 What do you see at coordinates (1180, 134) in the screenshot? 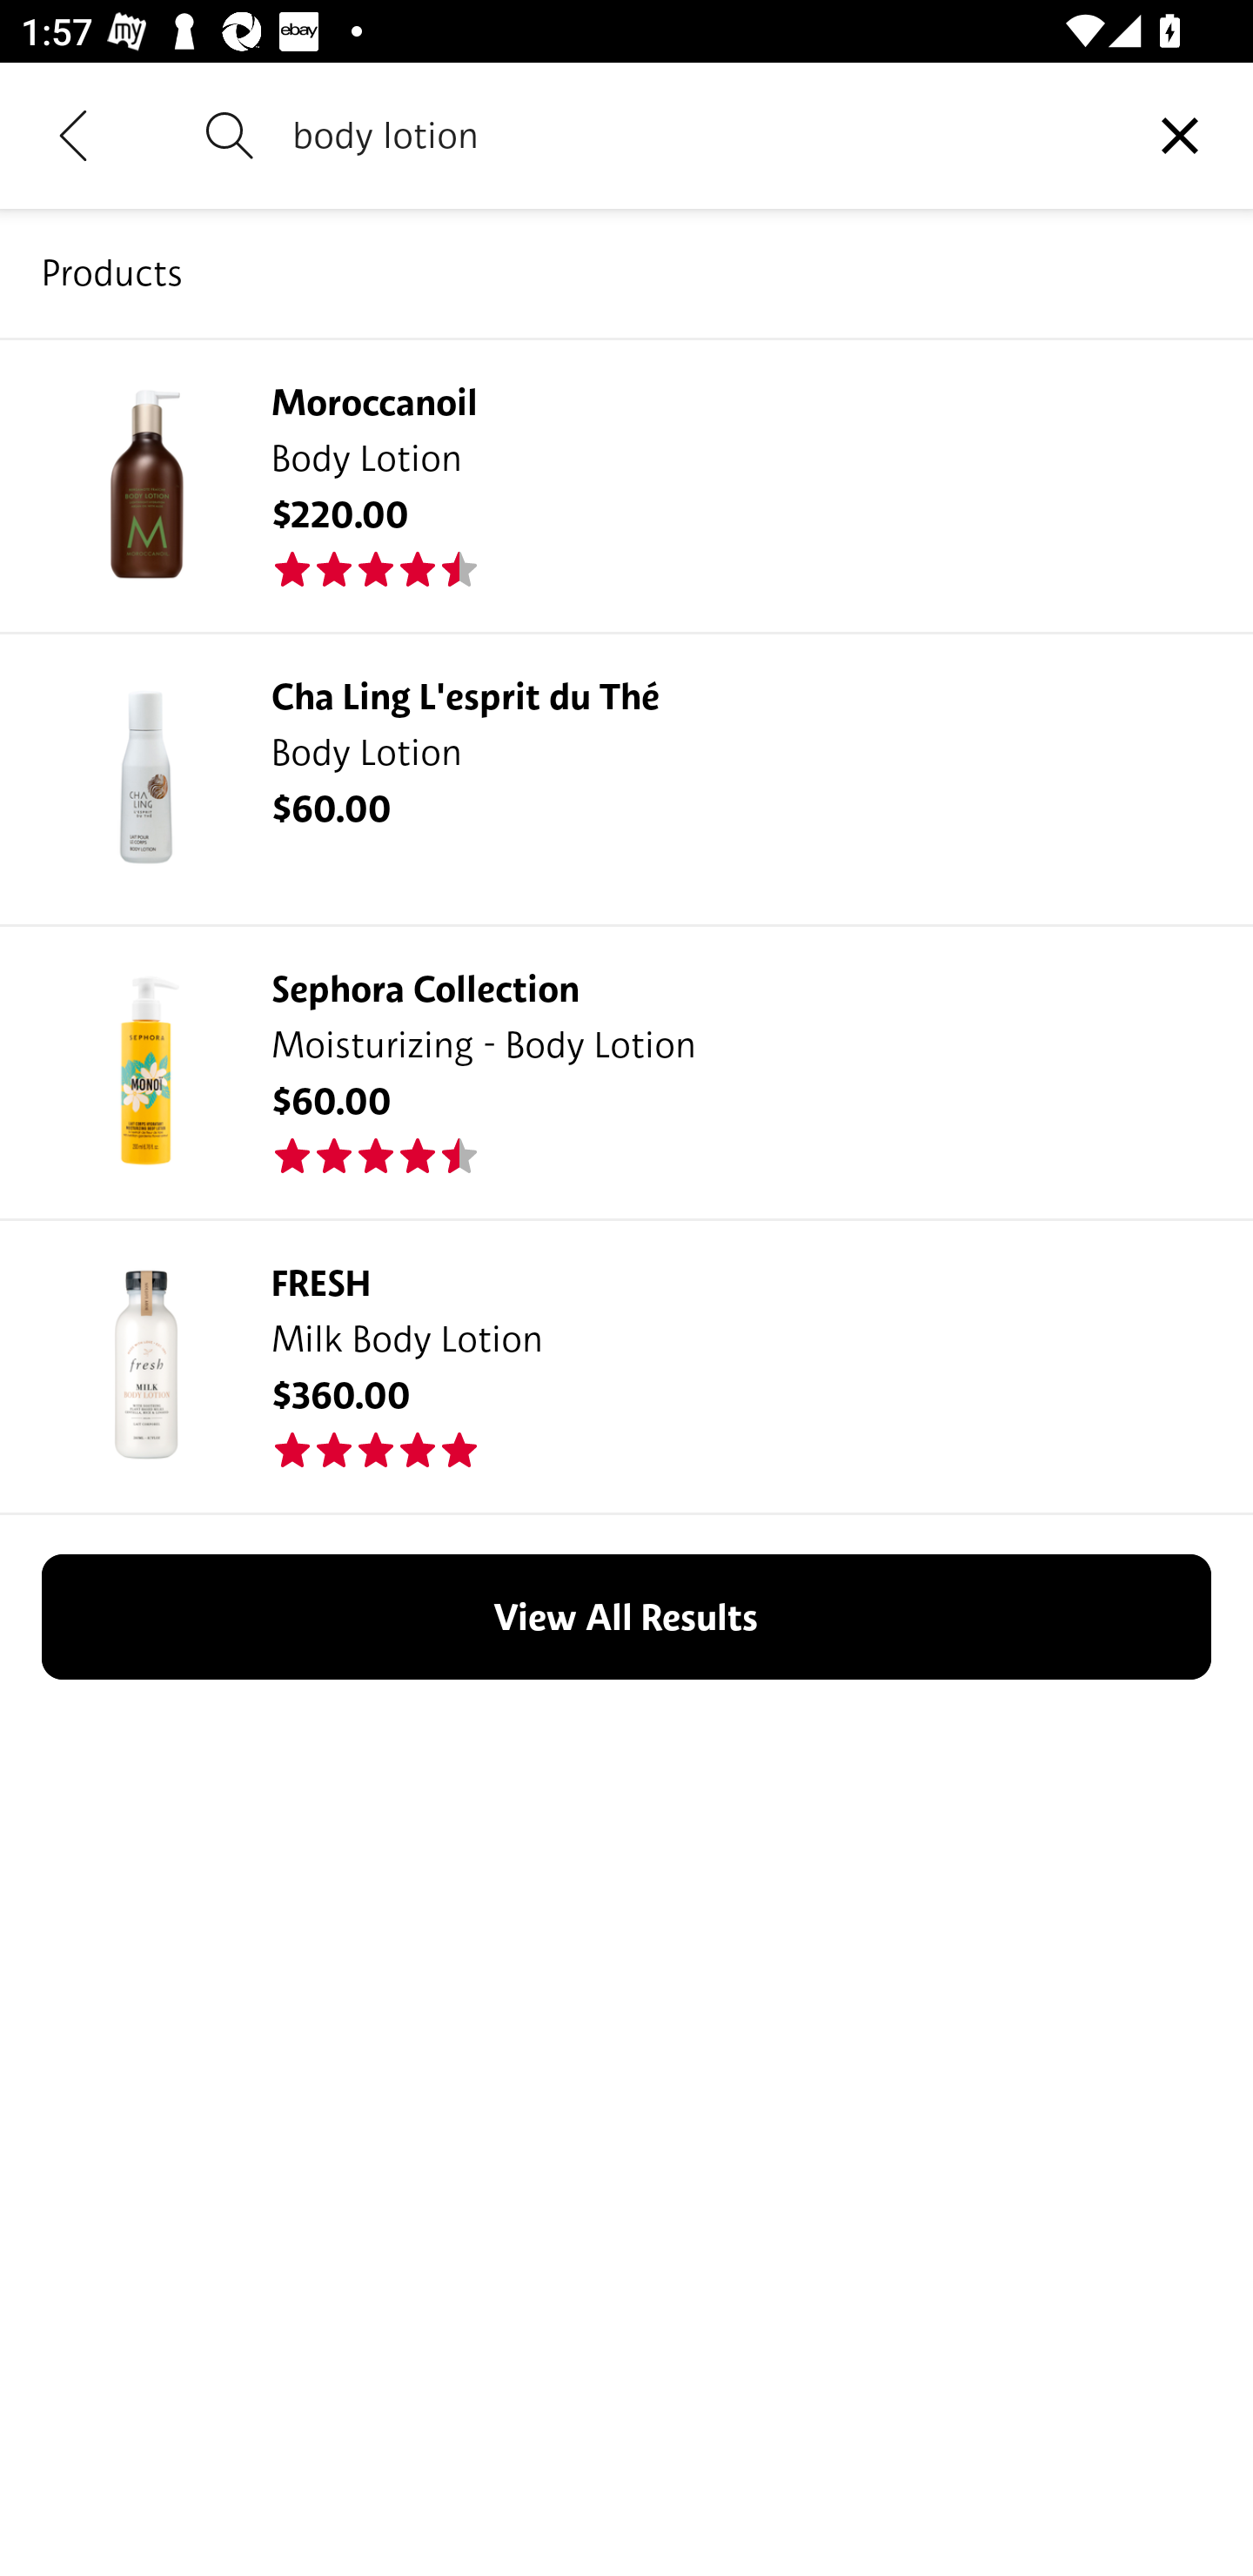
I see `Clear query` at bounding box center [1180, 134].